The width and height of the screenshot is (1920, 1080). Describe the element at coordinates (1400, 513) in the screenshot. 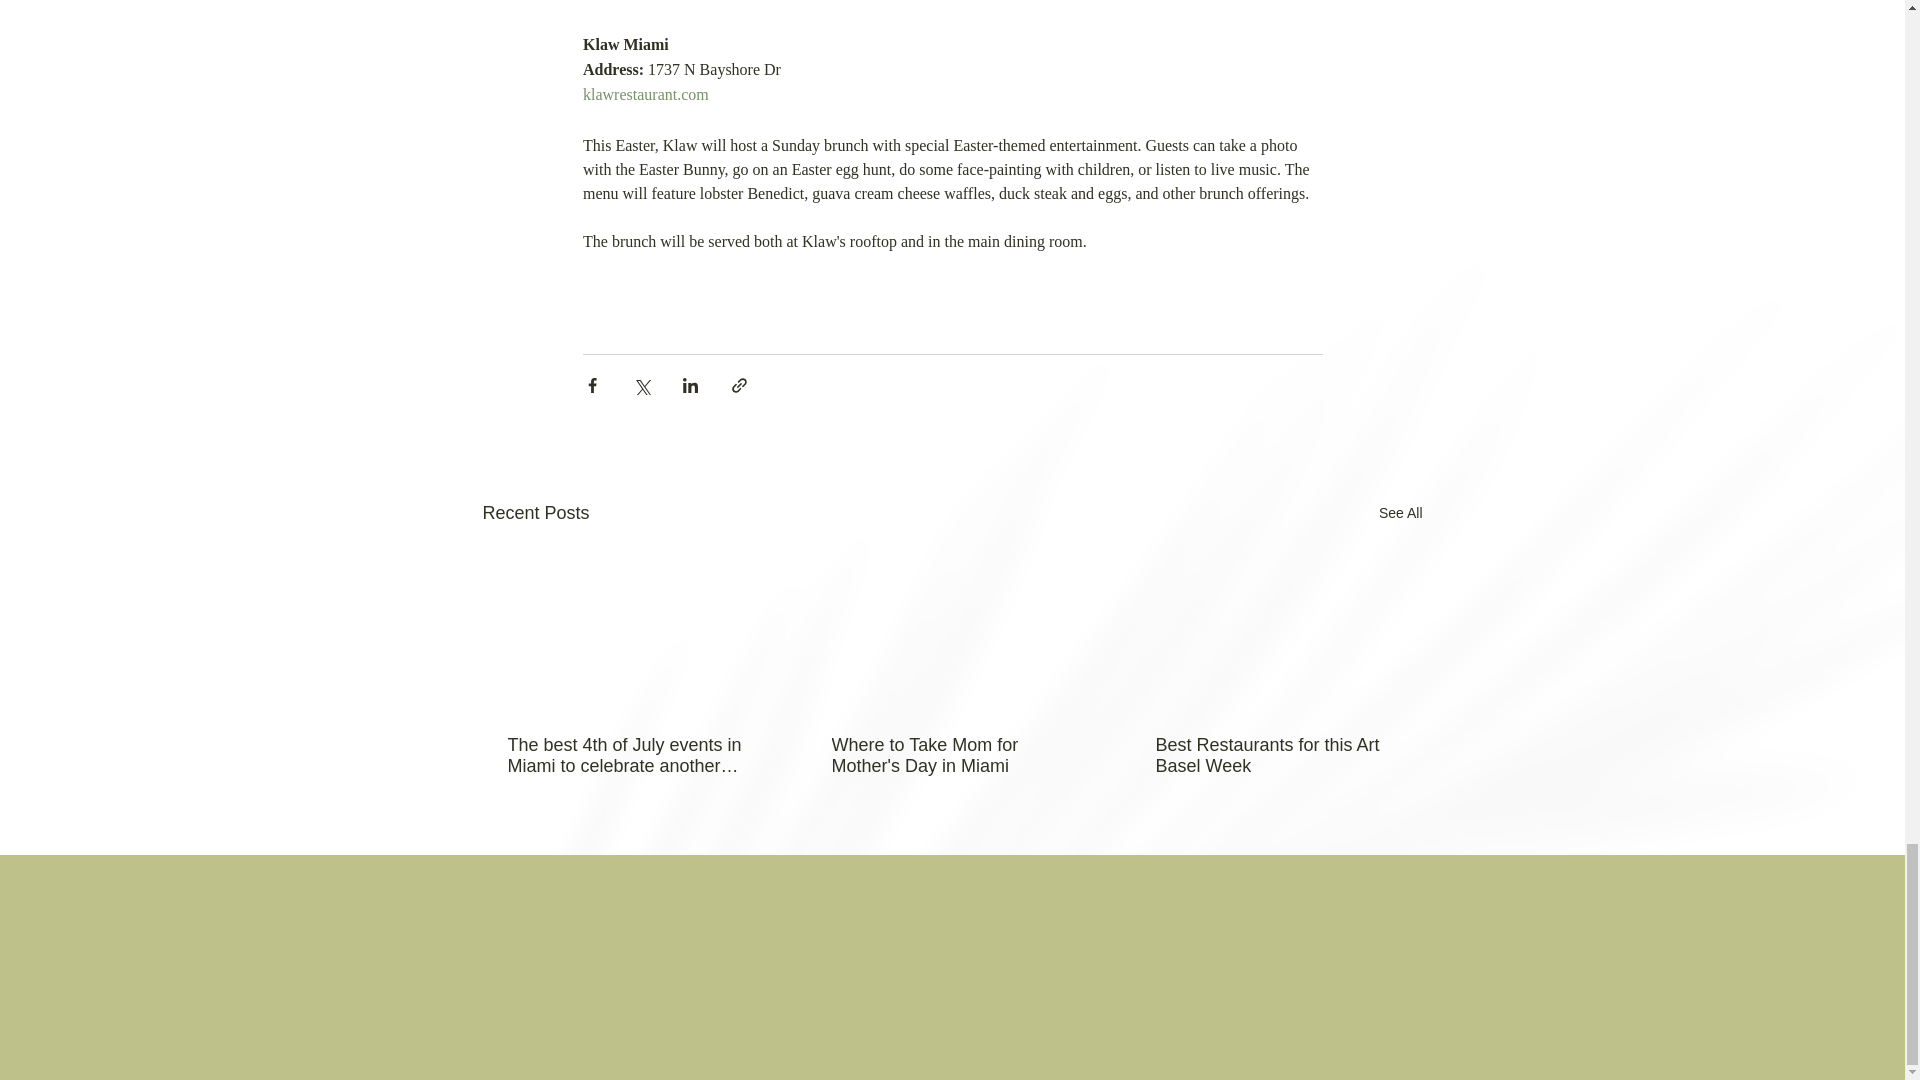

I see `See All` at that location.